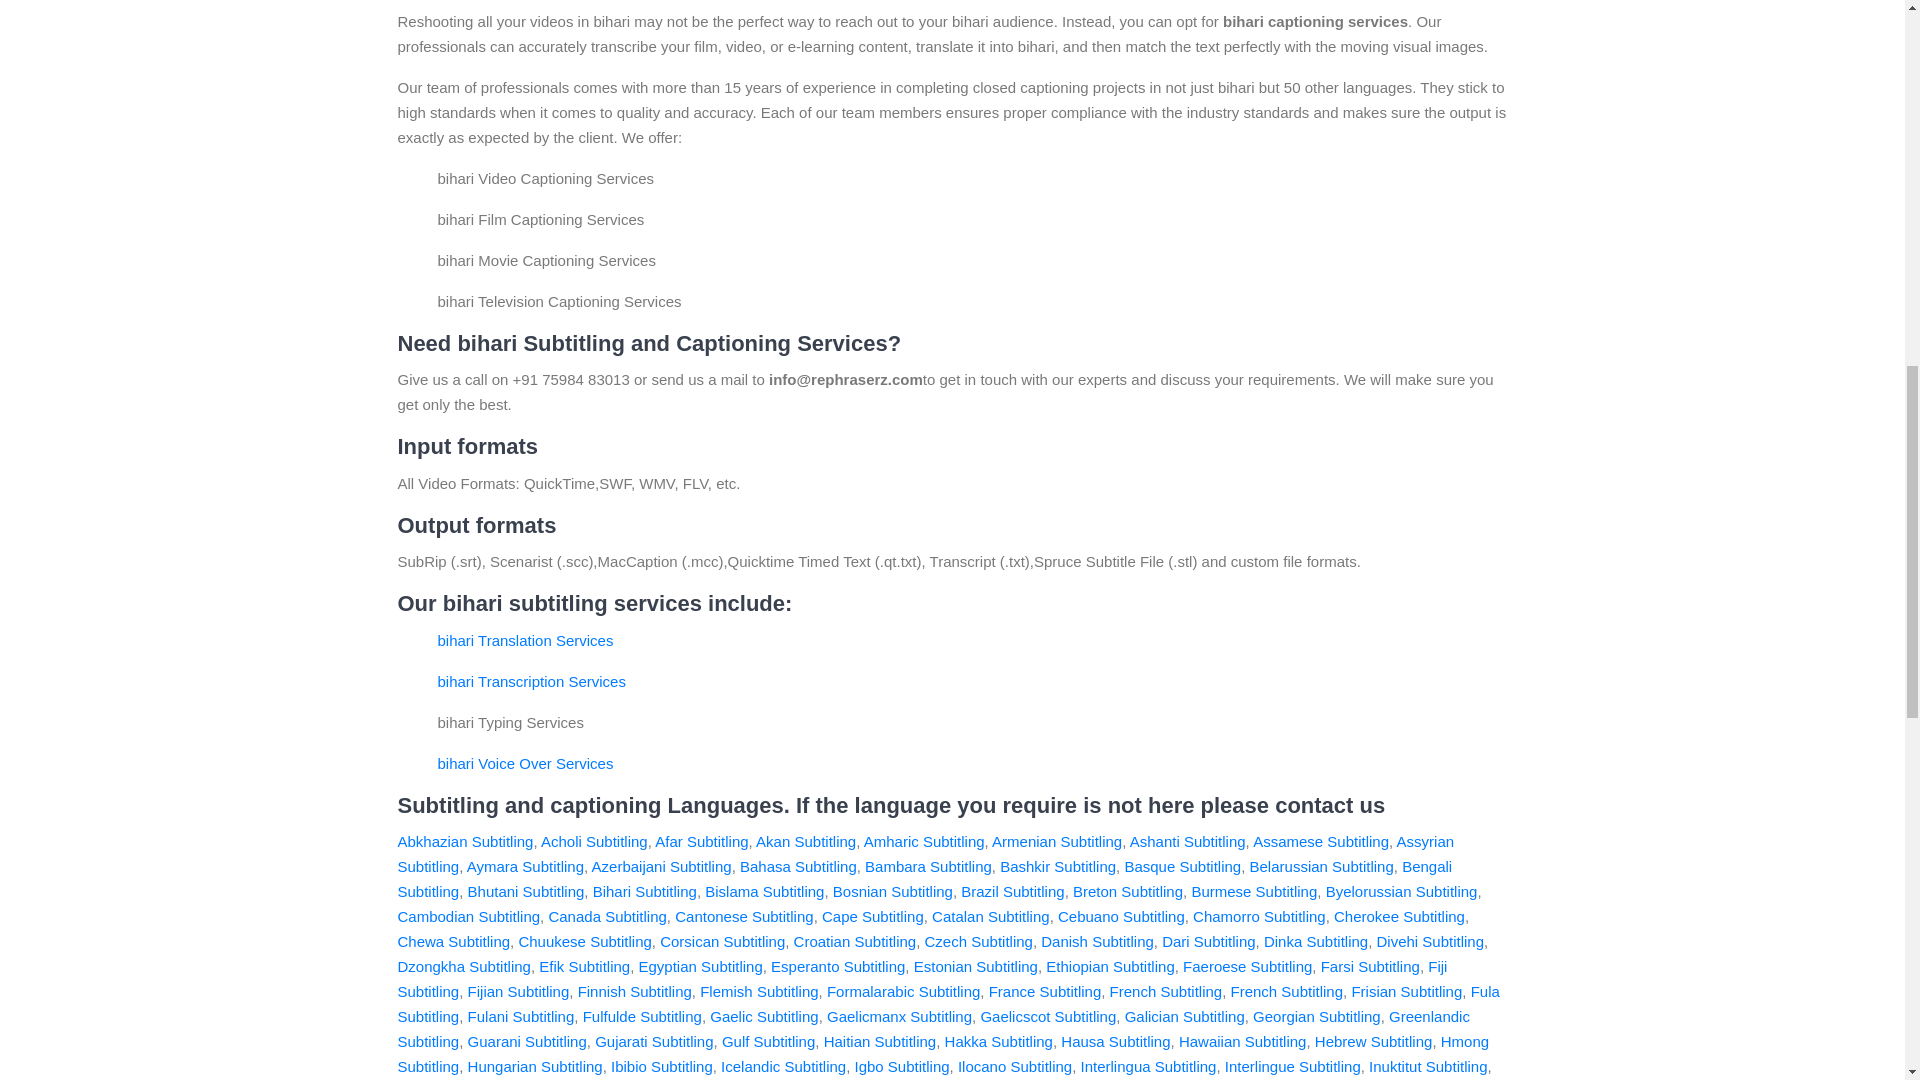 Image resolution: width=1920 pixels, height=1080 pixels. I want to click on Ashanti, so click(1188, 840).